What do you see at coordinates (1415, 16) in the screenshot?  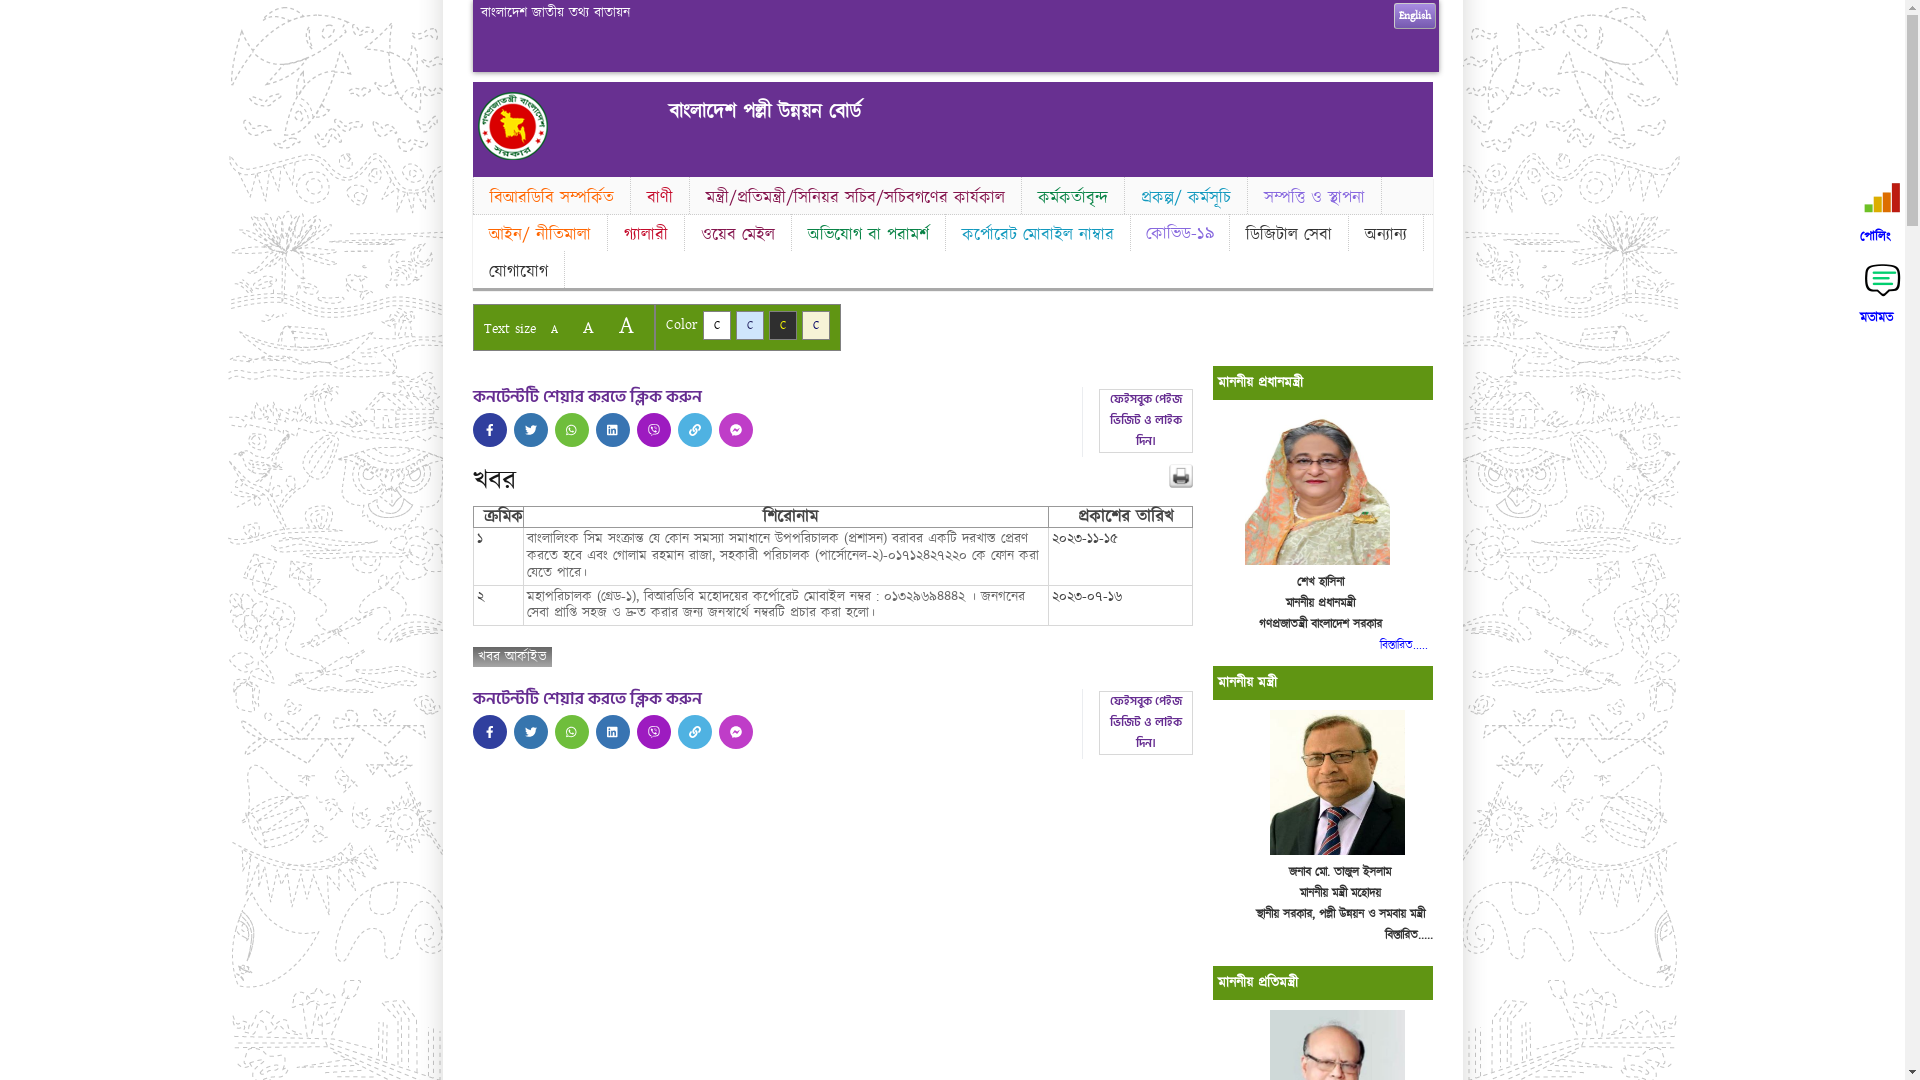 I see `English` at bounding box center [1415, 16].